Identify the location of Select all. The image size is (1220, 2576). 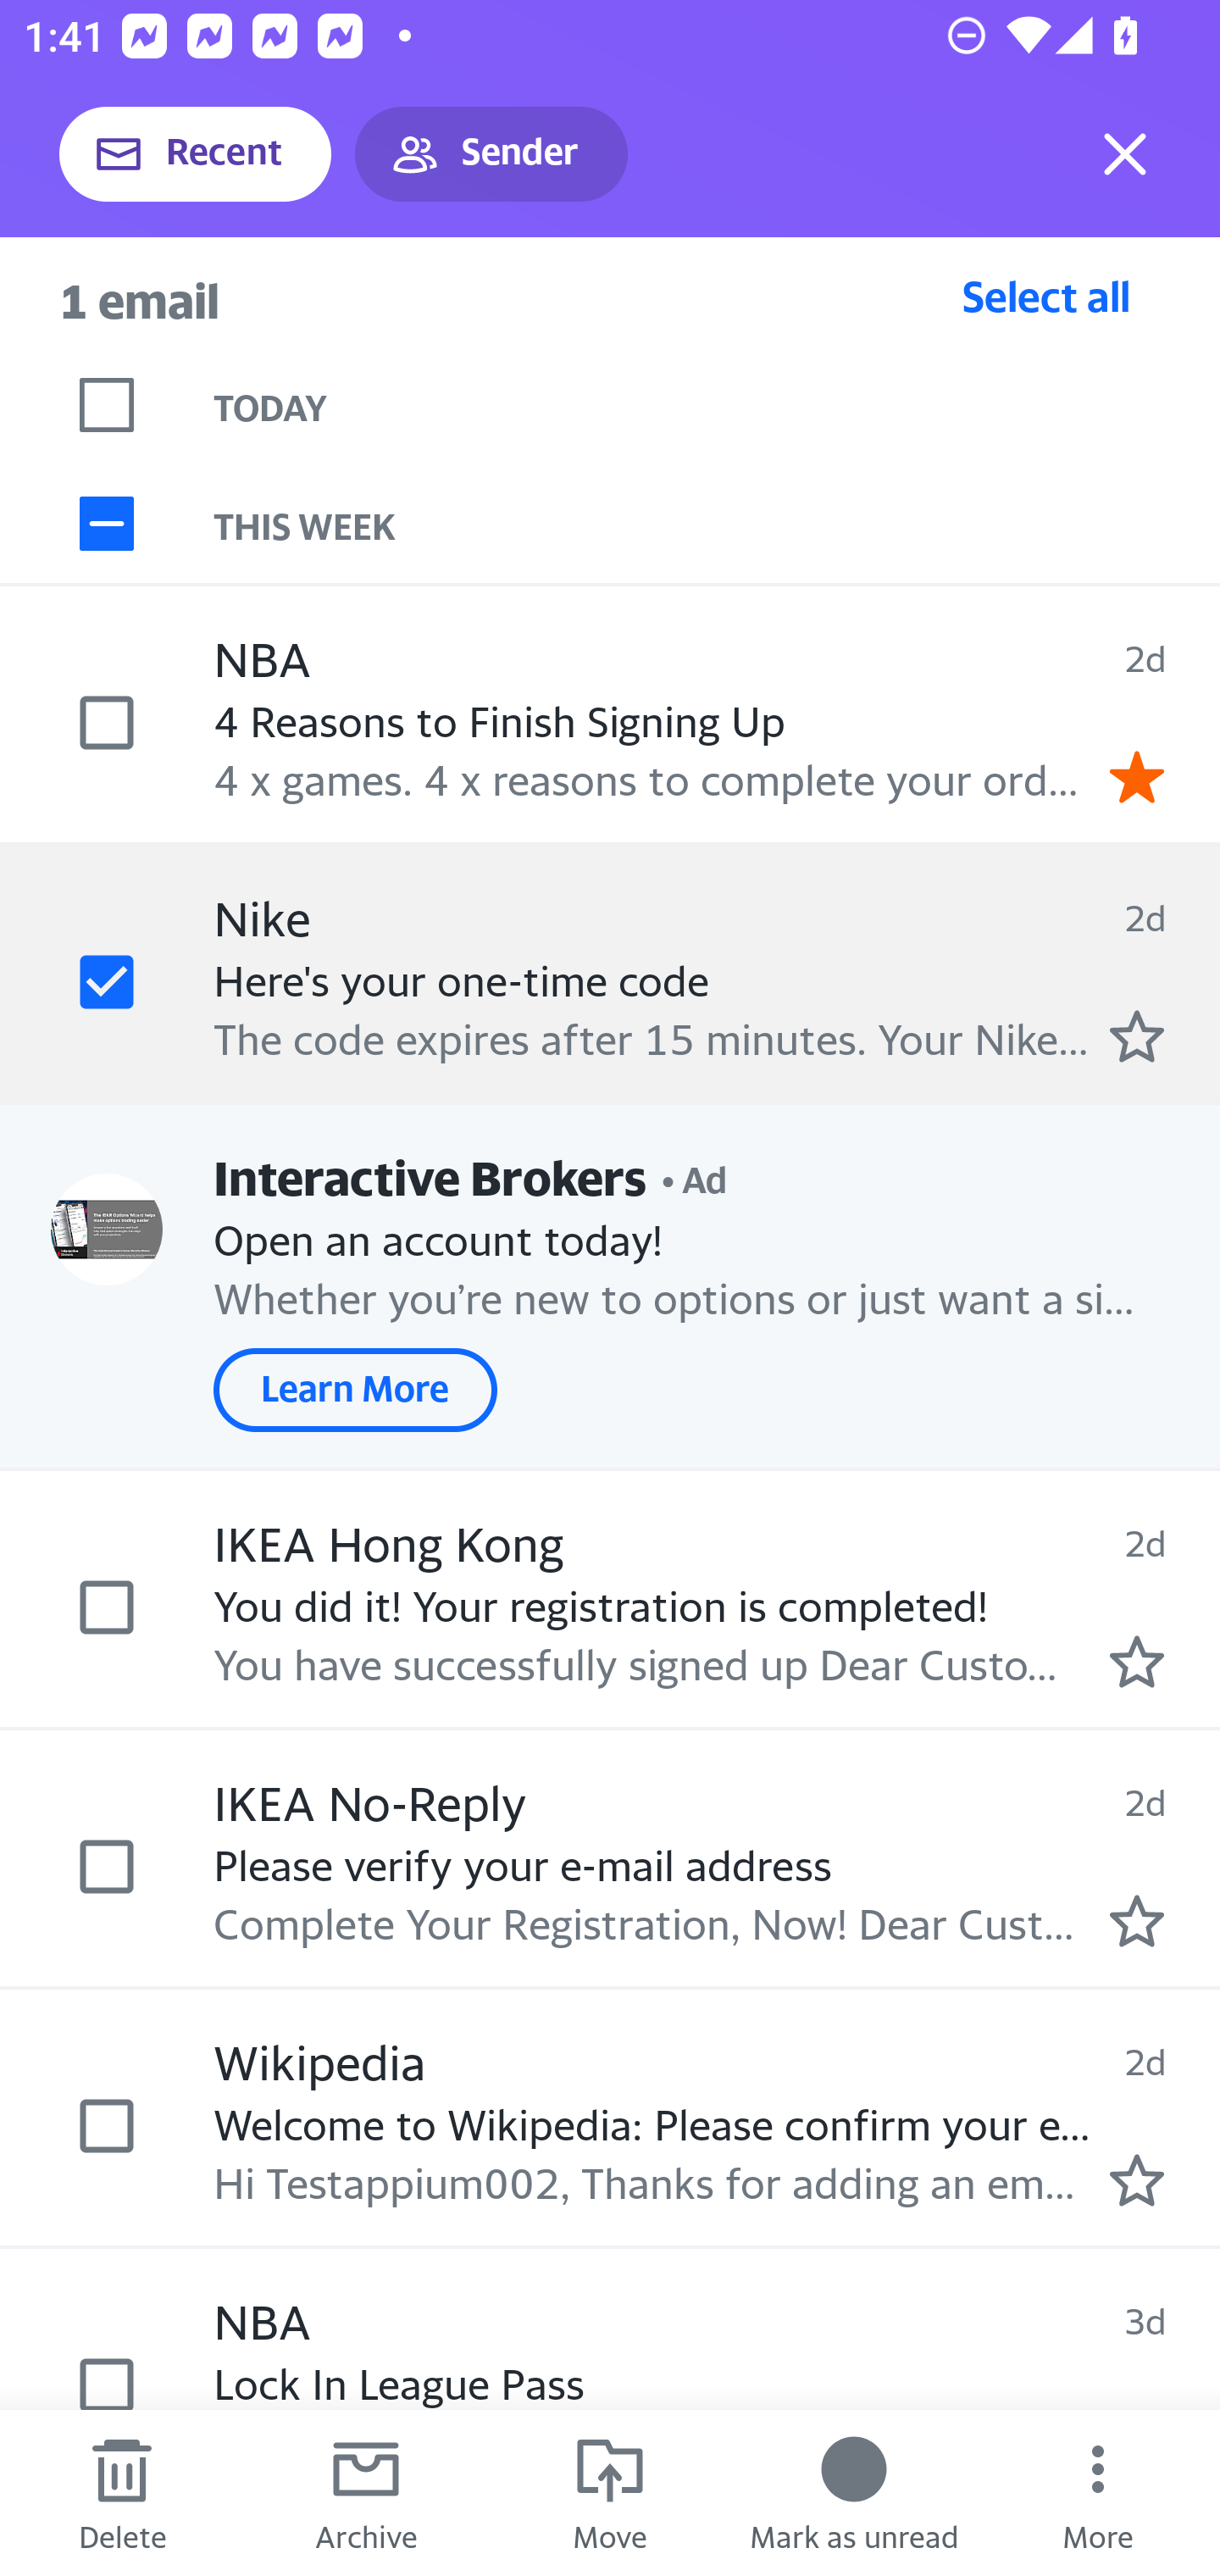
(1046, 296).